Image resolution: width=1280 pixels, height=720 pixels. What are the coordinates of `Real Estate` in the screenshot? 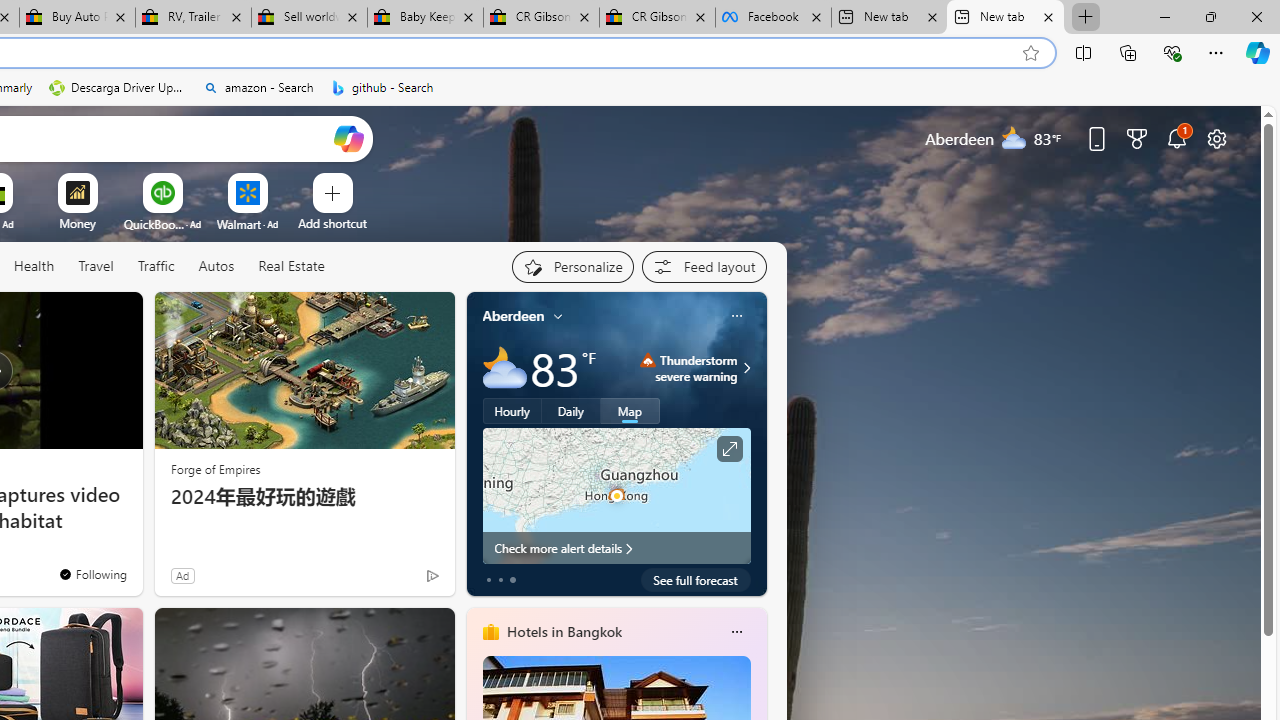 It's located at (290, 267).